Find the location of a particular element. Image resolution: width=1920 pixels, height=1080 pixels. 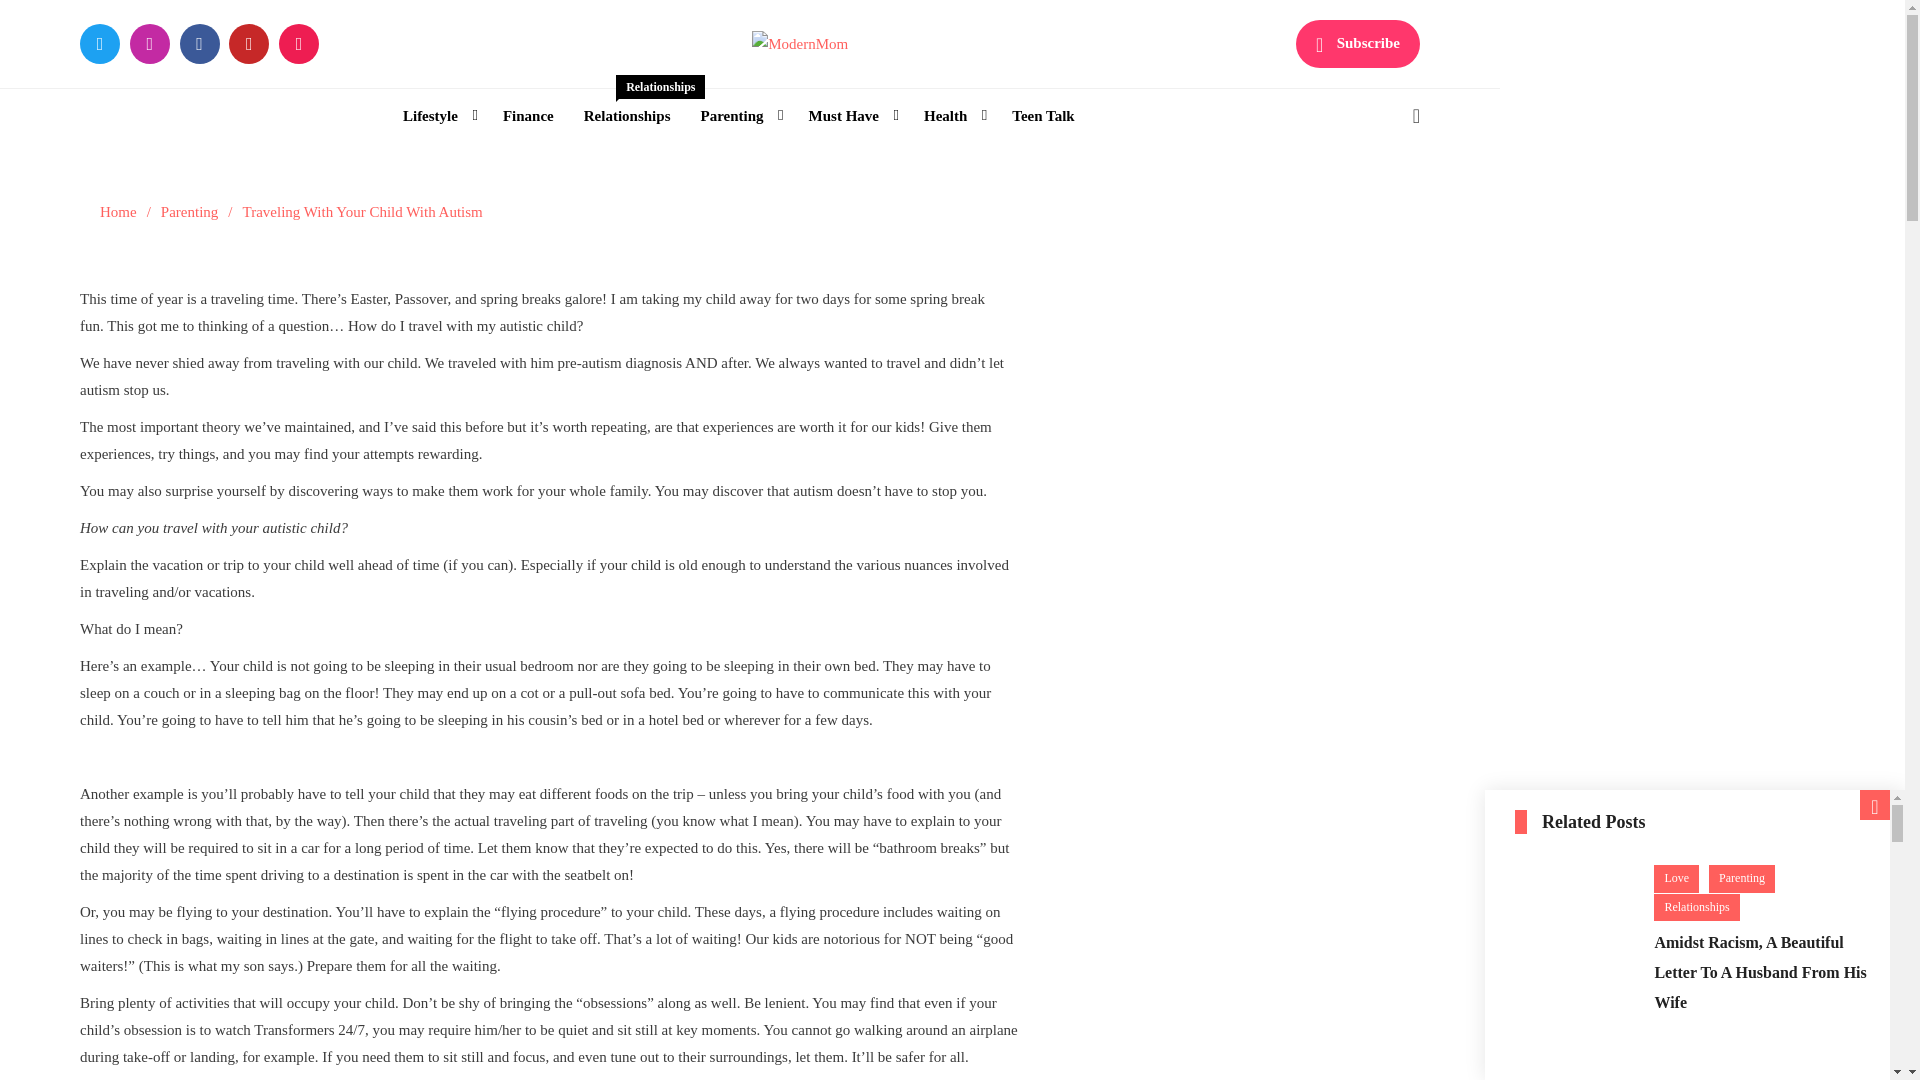

Health is located at coordinates (952, 116).